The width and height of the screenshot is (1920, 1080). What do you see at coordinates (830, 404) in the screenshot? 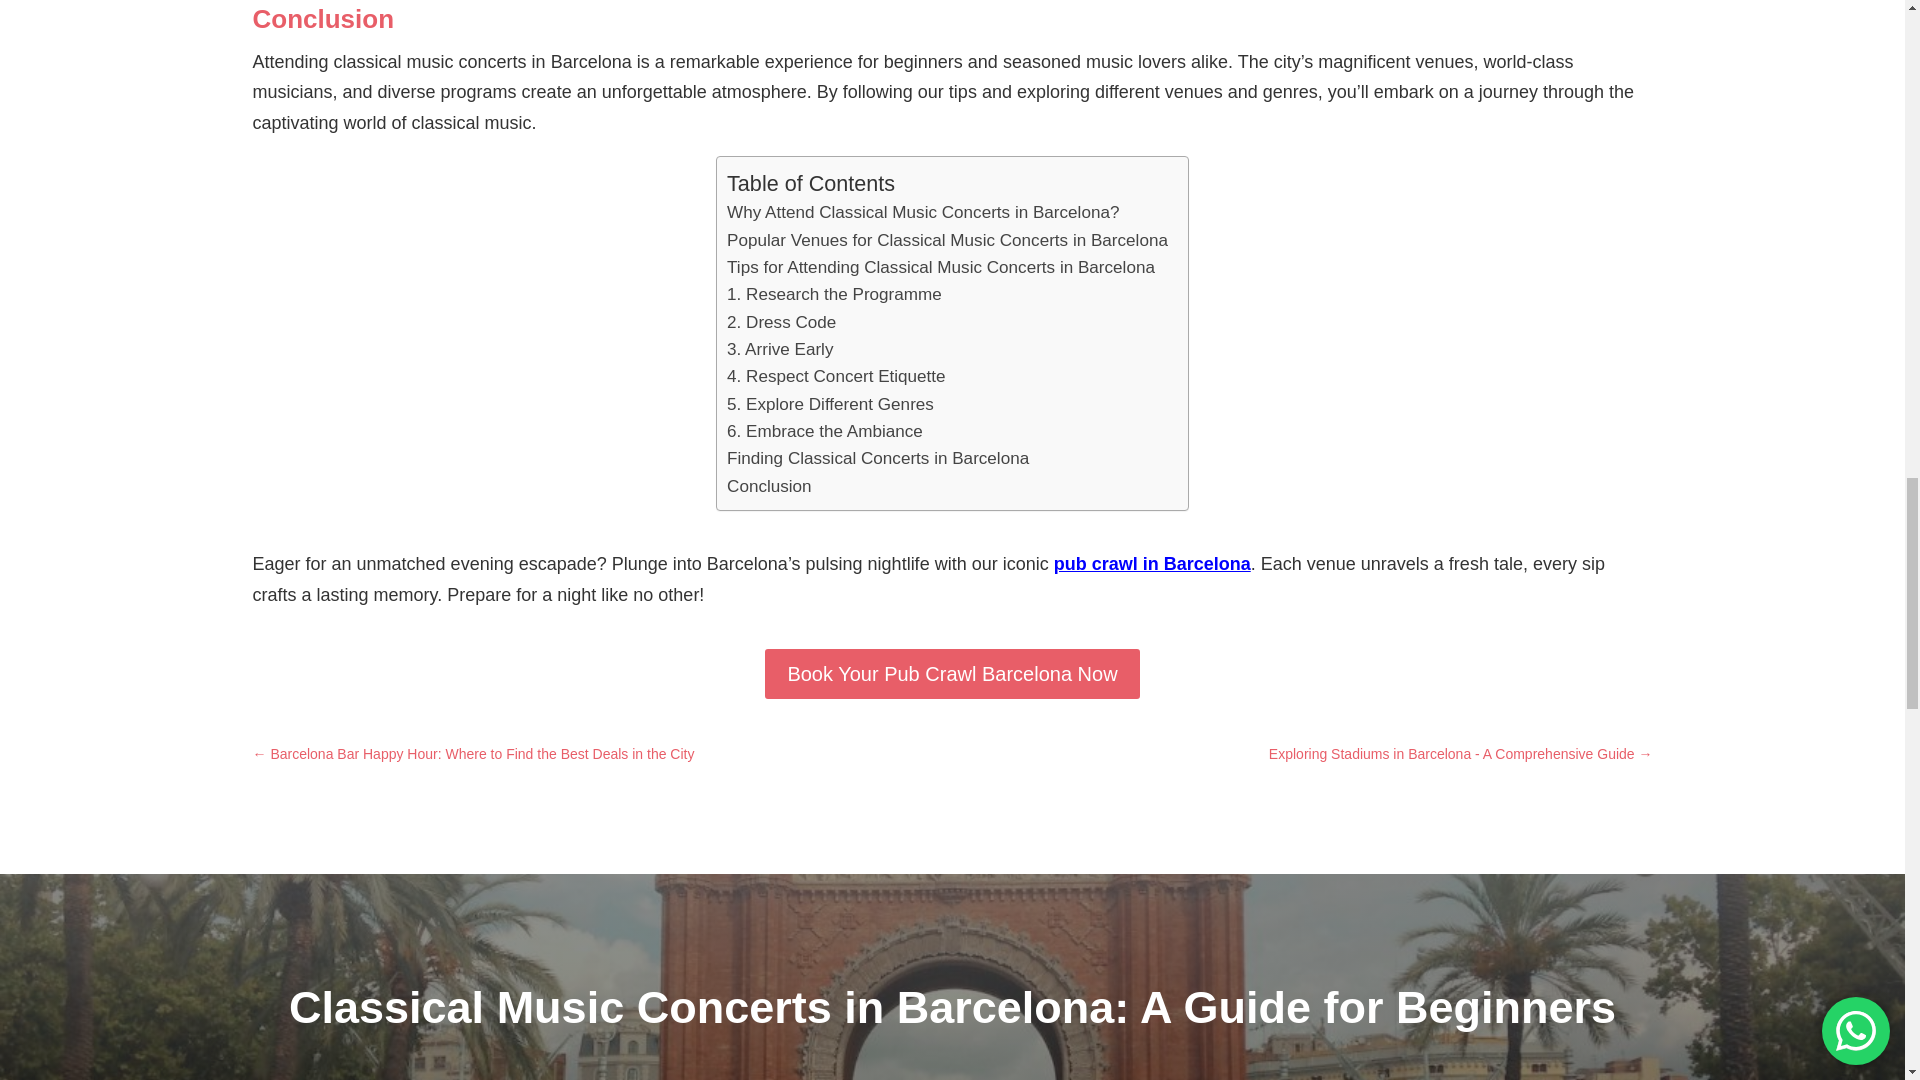
I see `5. Explore Different Genres` at bounding box center [830, 404].